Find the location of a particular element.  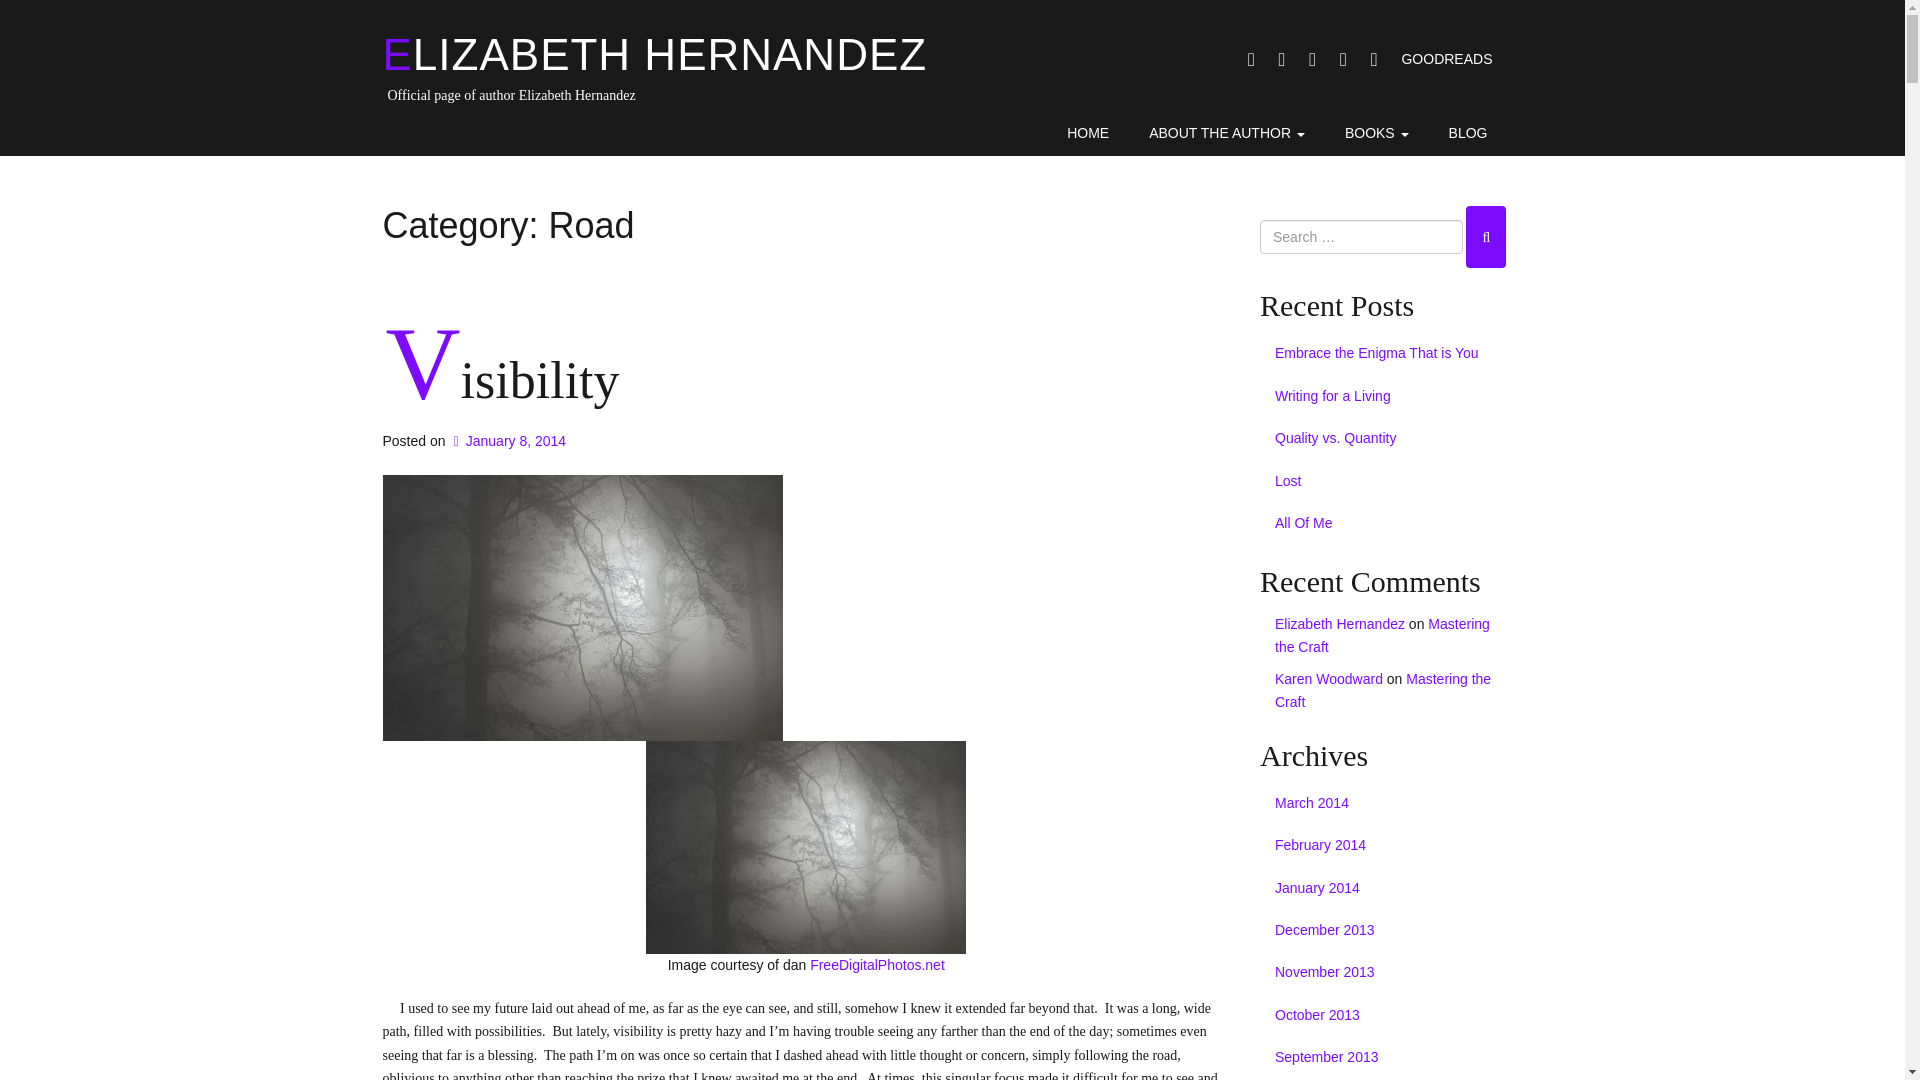

Blog is located at coordinates (1468, 134).